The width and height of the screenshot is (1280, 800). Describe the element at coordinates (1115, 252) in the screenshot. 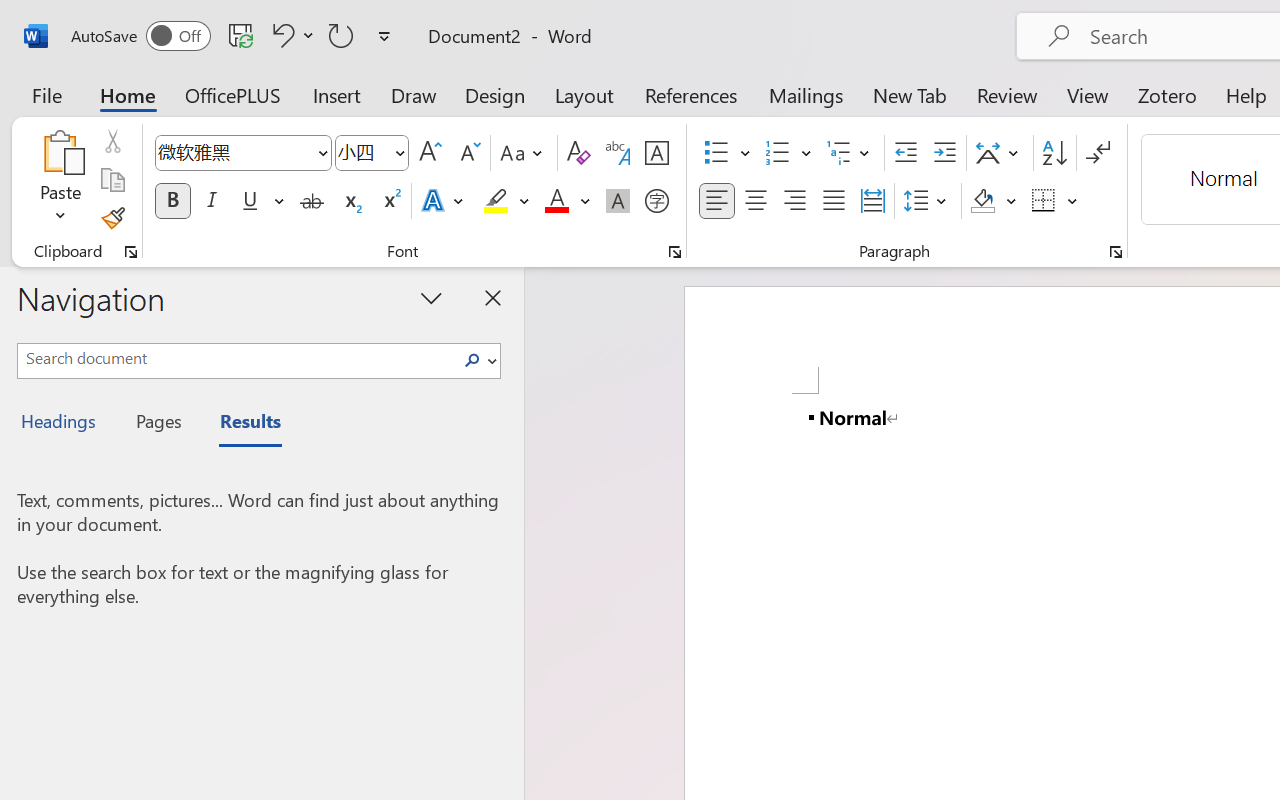

I see `Paragraph...` at that location.